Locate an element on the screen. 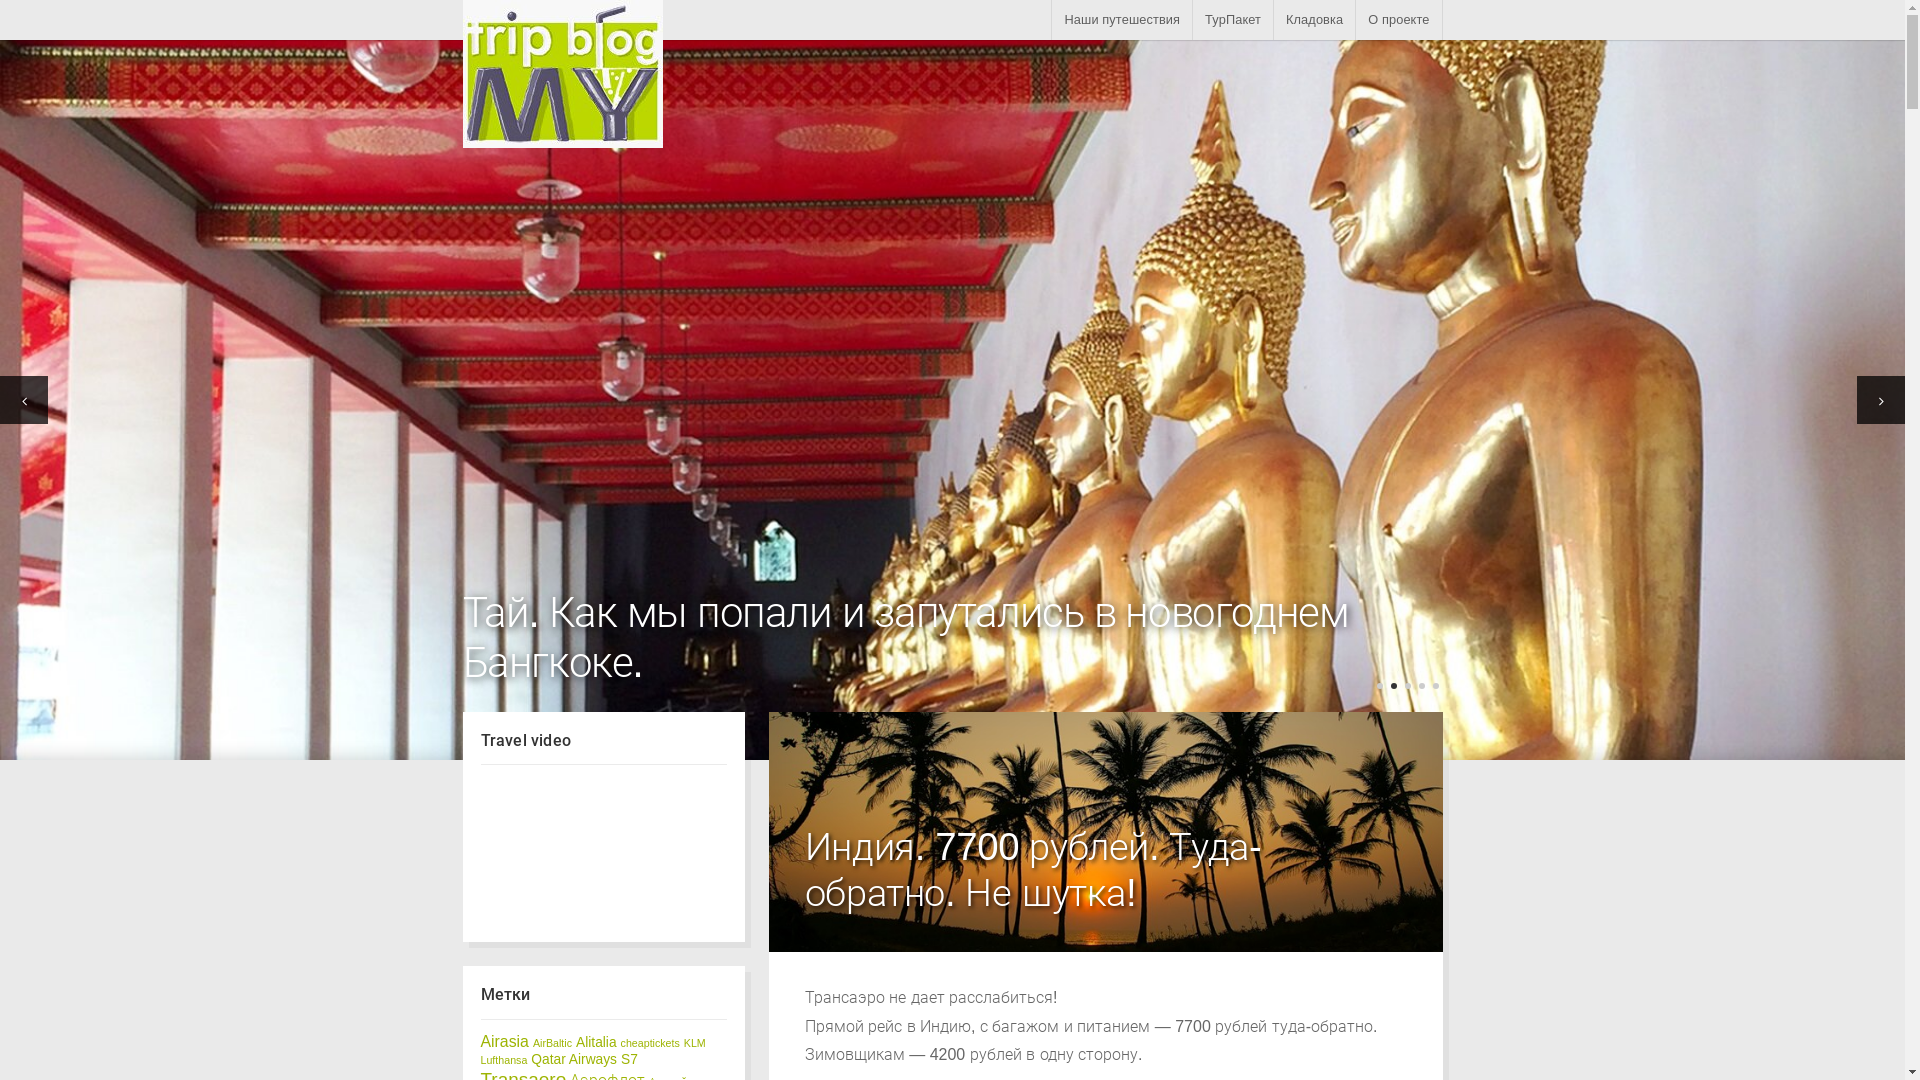 Image resolution: width=1920 pixels, height=1080 pixels. 4 is located at coordinates (1421, 686).